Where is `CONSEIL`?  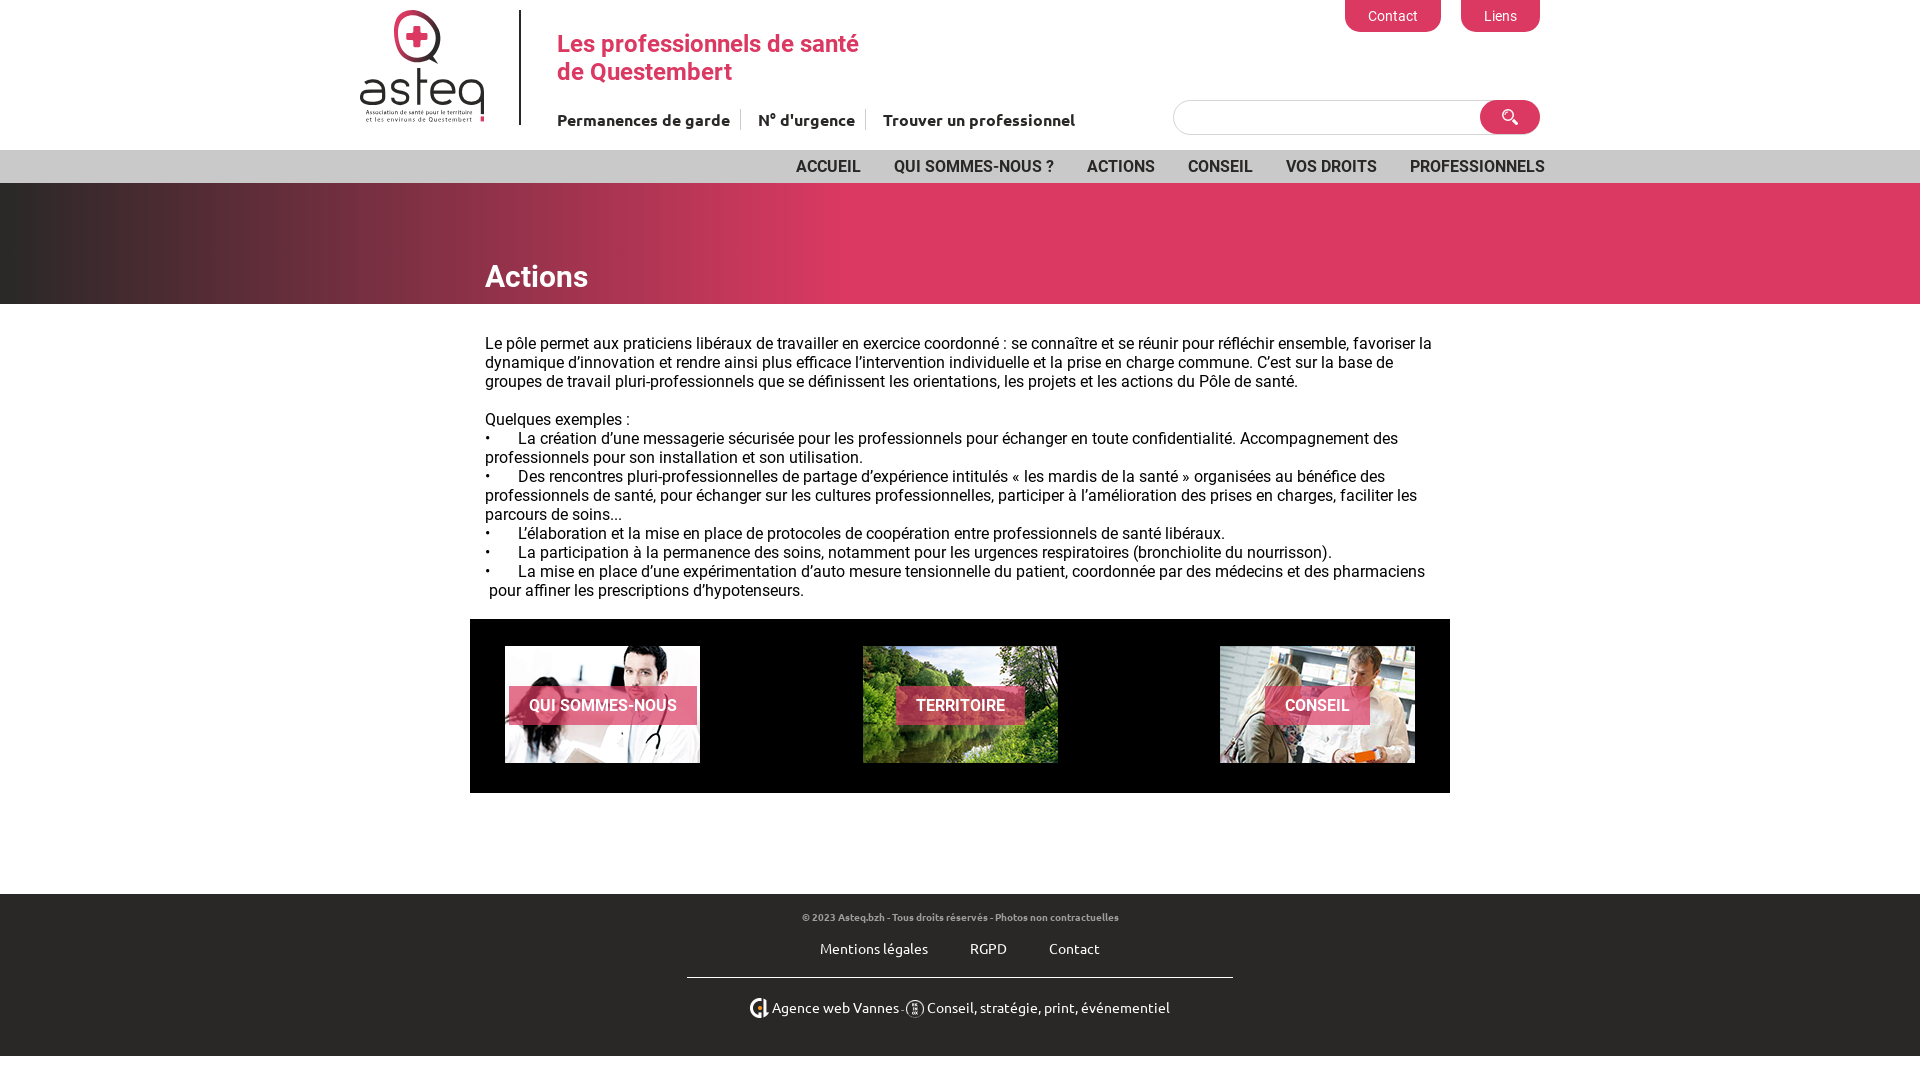 CONSEIL is located at coordinates (1220, 166).